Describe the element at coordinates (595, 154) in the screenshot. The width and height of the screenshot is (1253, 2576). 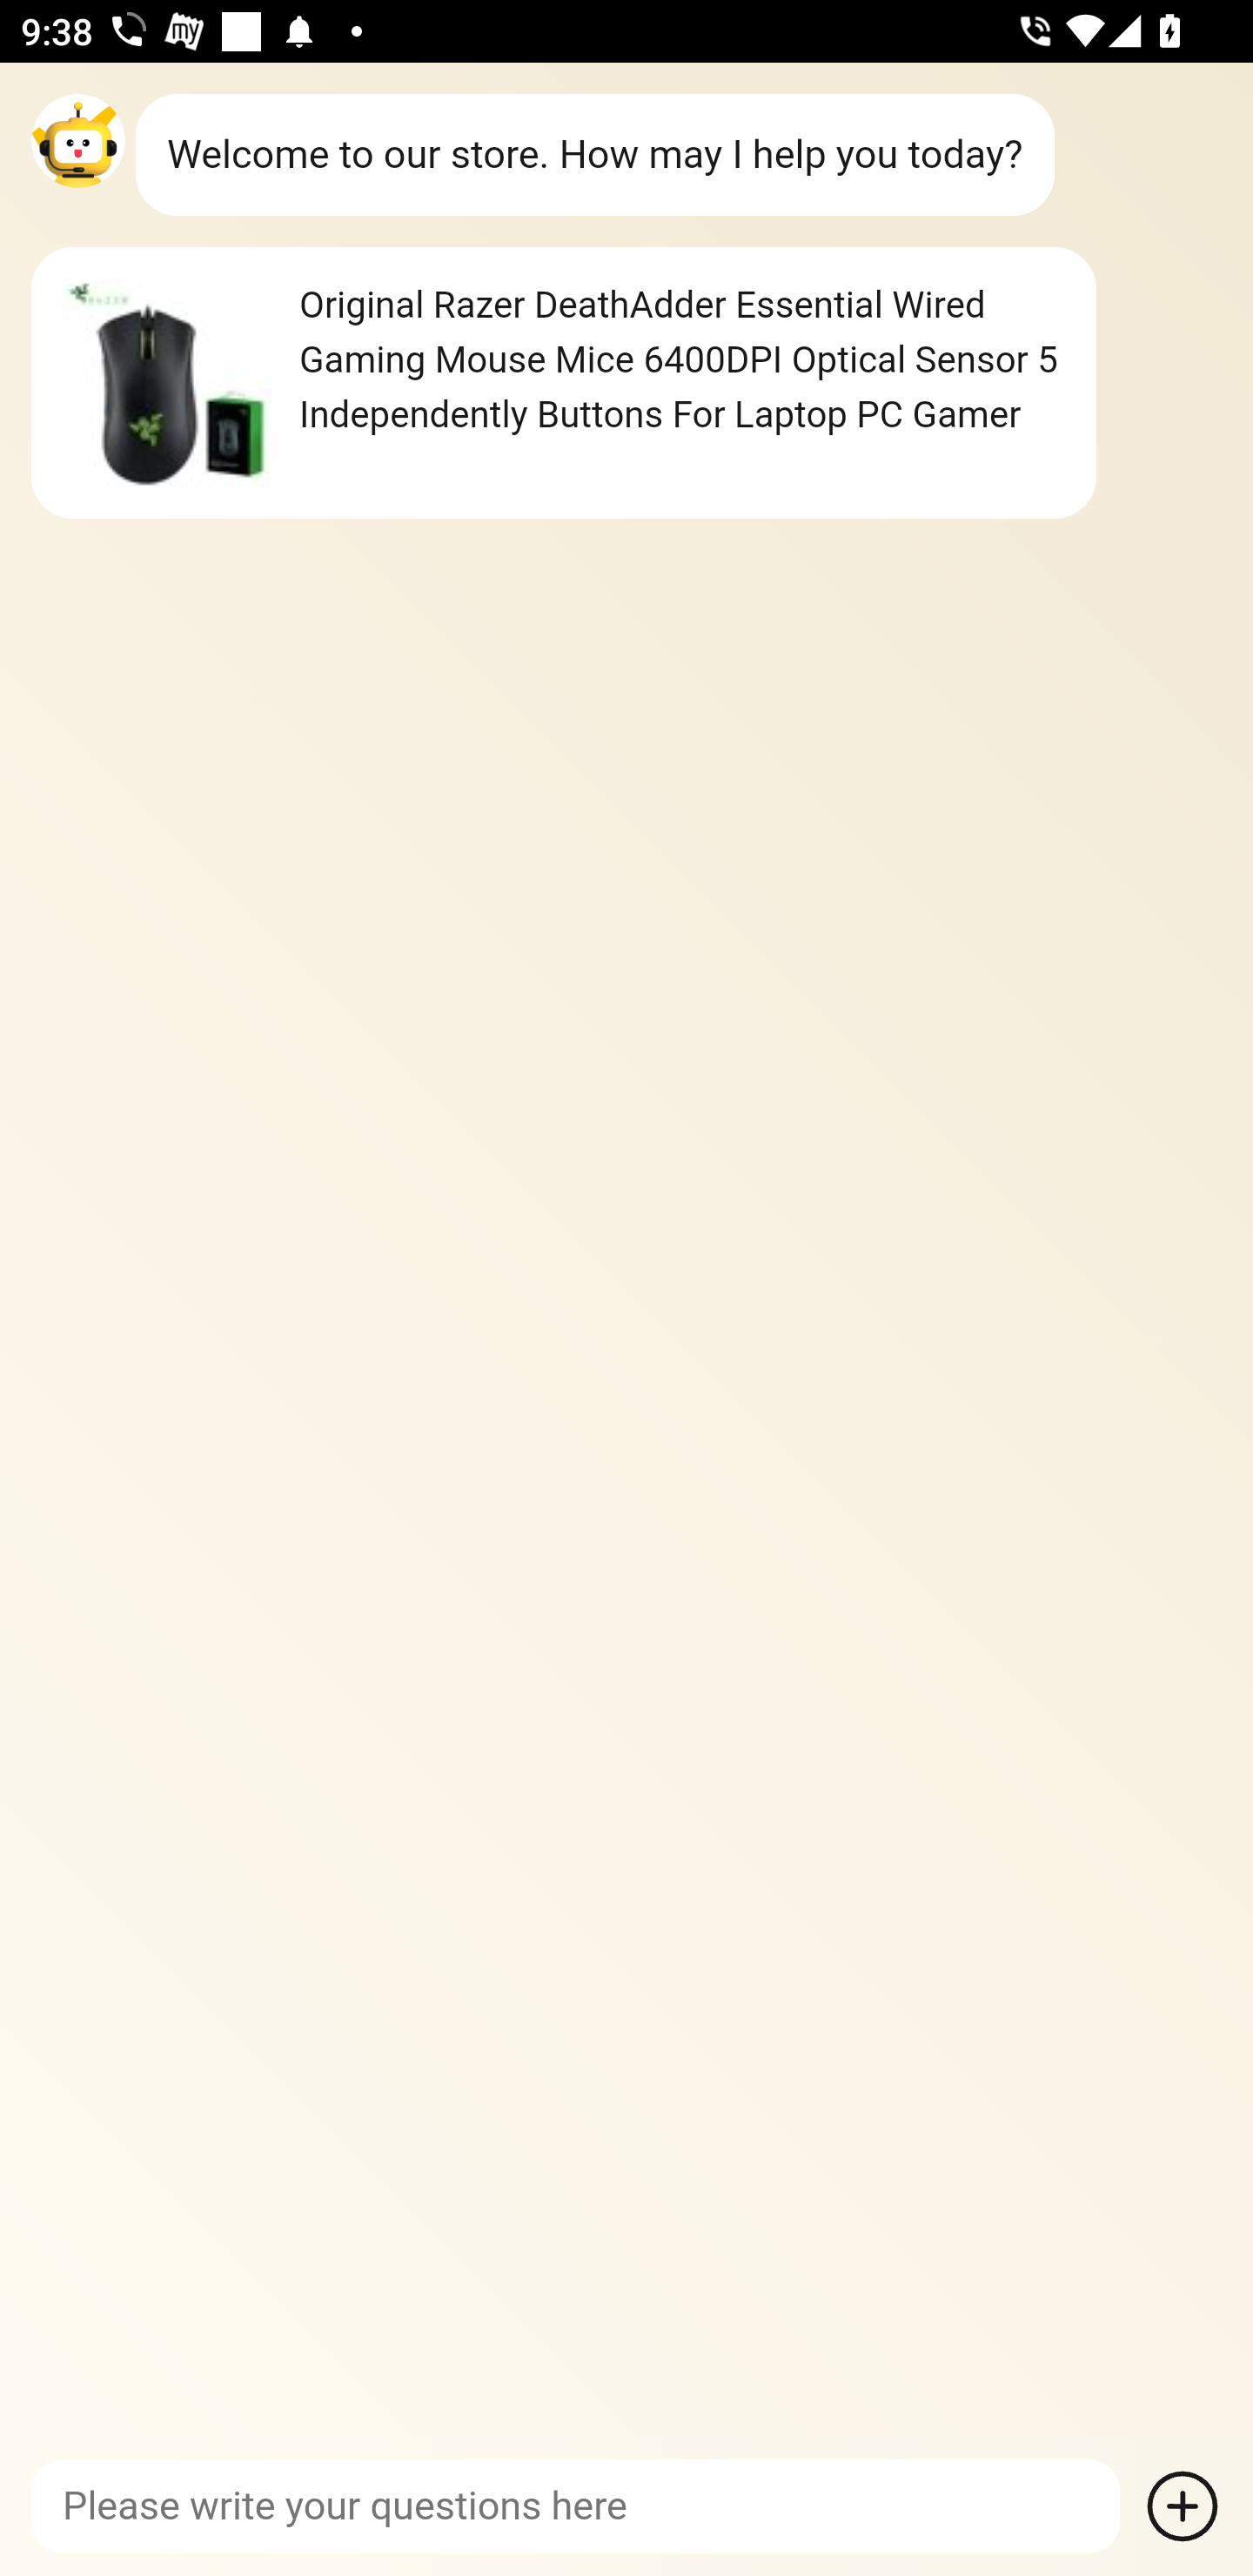
I see `Welcome to our store. How may I help you today?` at that location.